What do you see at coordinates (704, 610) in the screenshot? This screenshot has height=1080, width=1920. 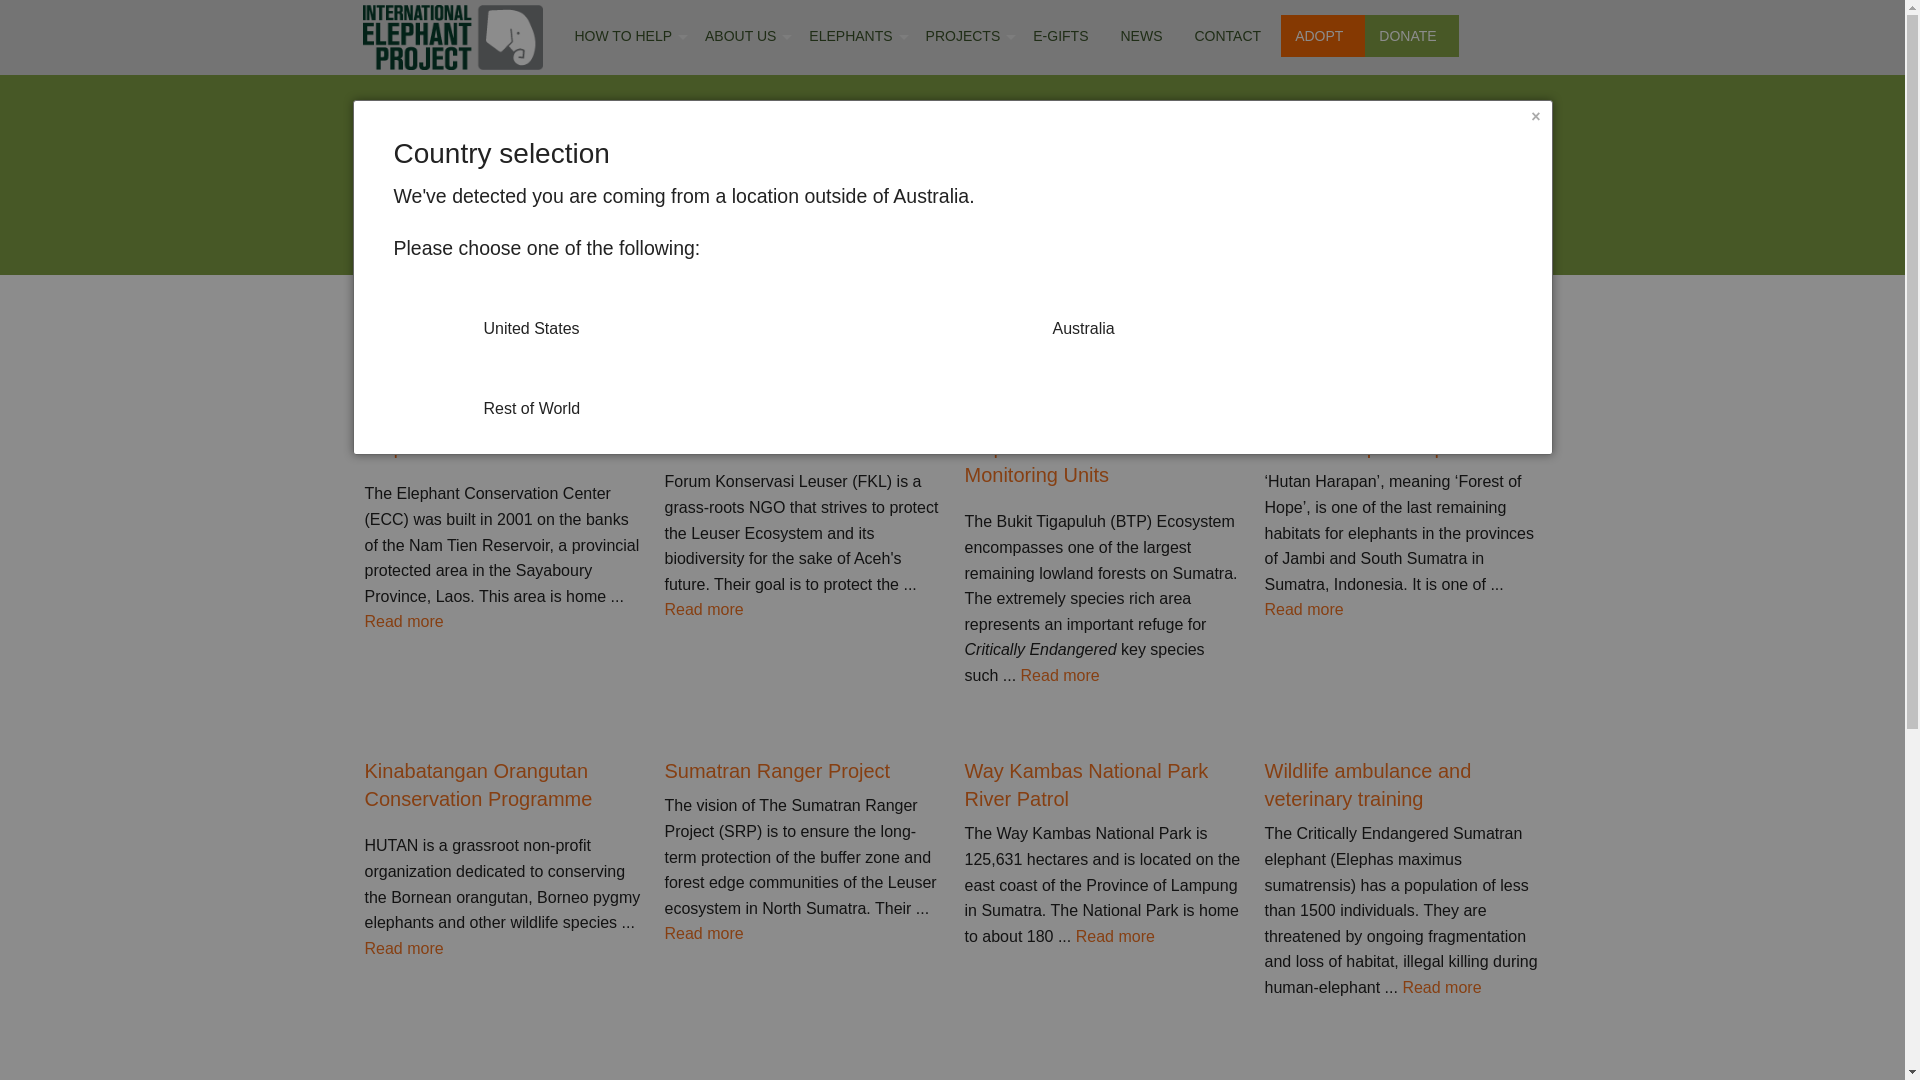 I see `Read more` at bounding box center [704, 610].